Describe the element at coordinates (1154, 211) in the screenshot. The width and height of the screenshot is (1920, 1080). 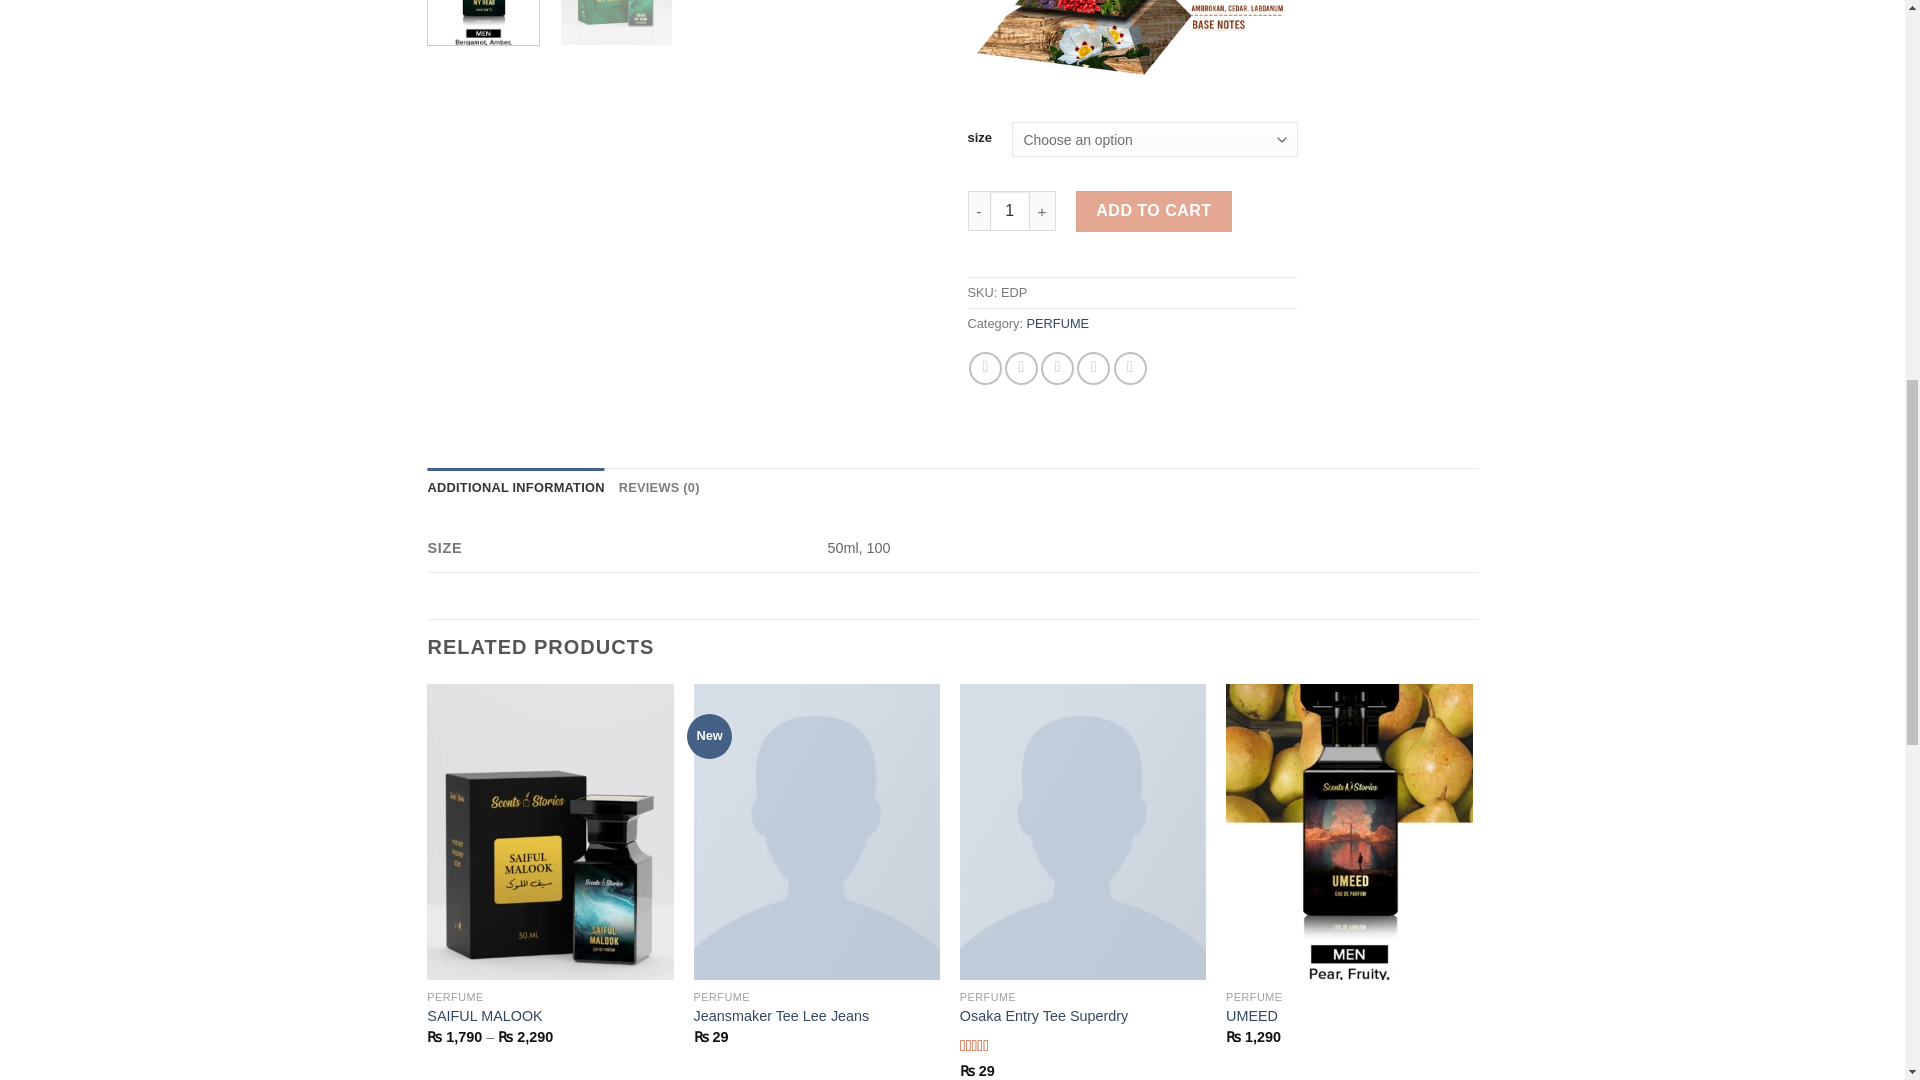
I see `ADD TO CART` at that location.